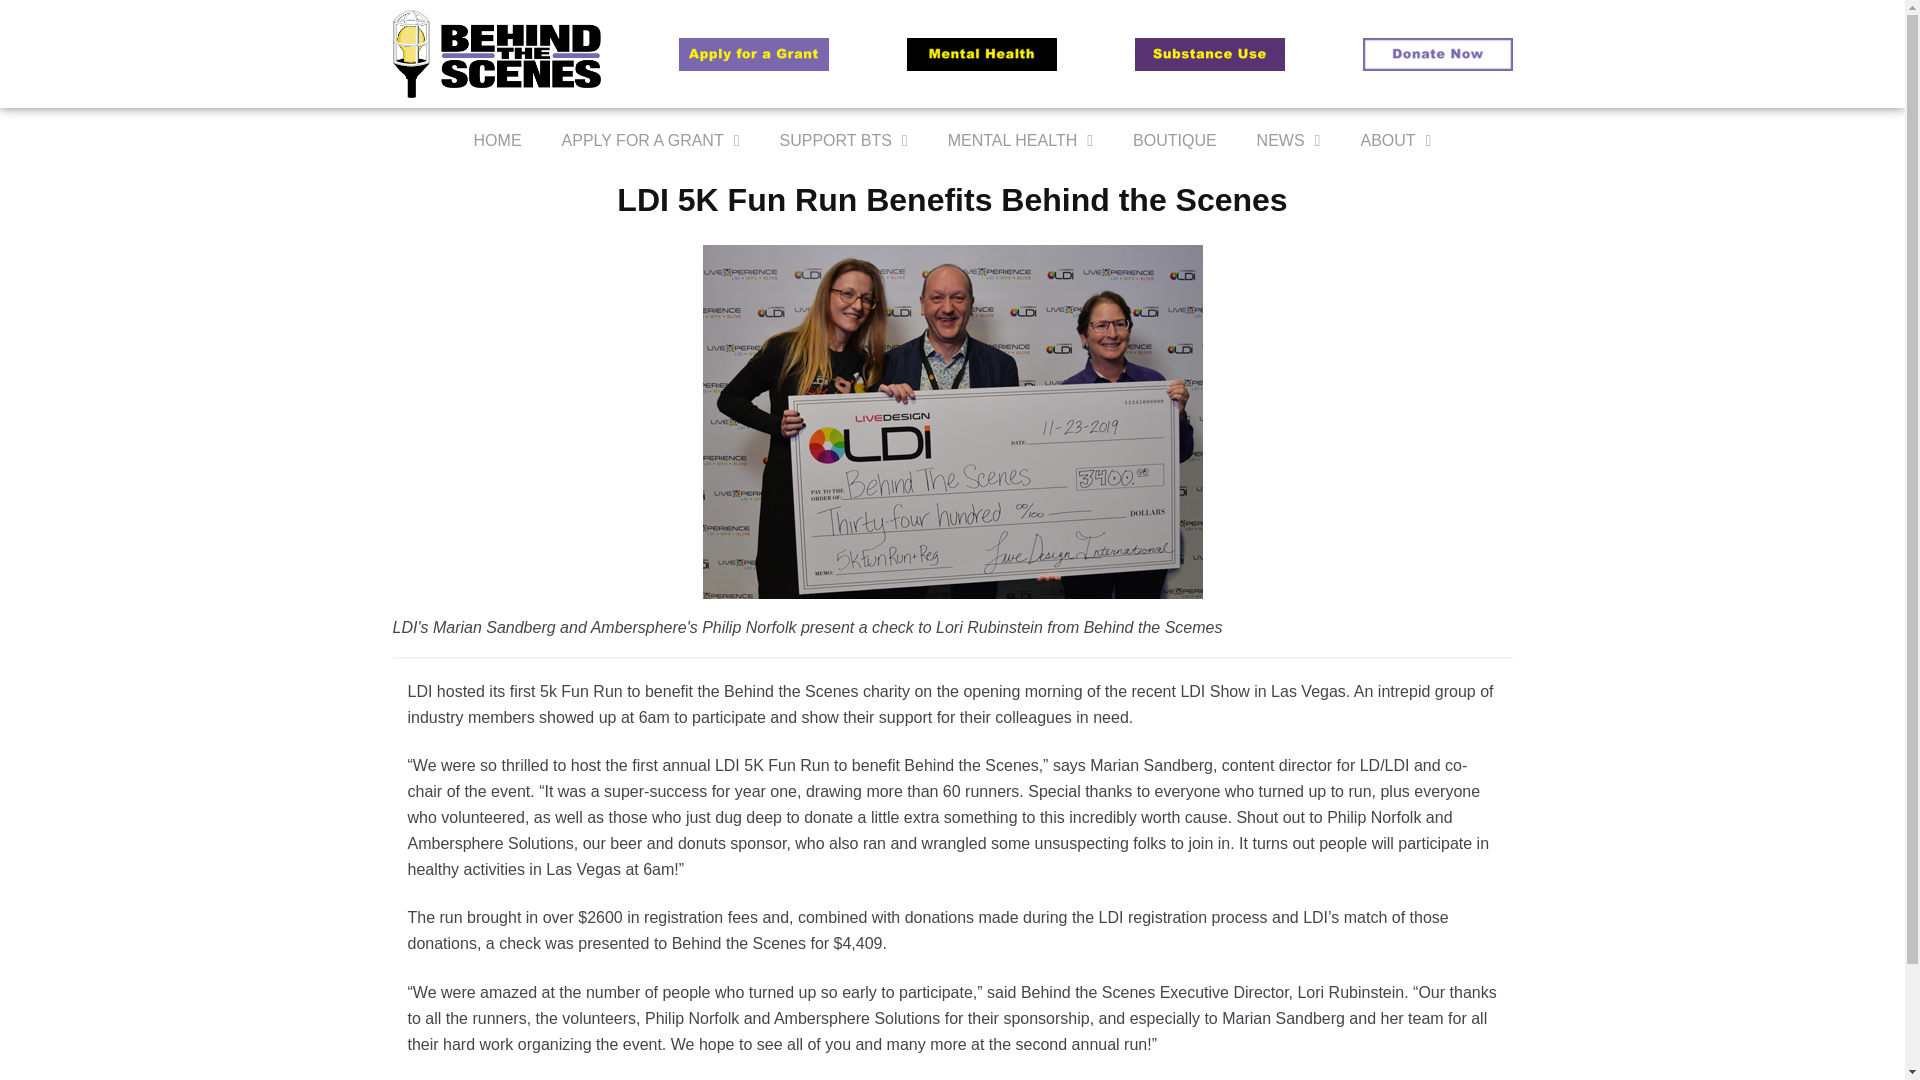 This screenshot has height=1080, width=1920. What do you see at coordinates (844, 140) in the screenshot?
I see `SUPPORT BTS` at bounding box center [844, 140].